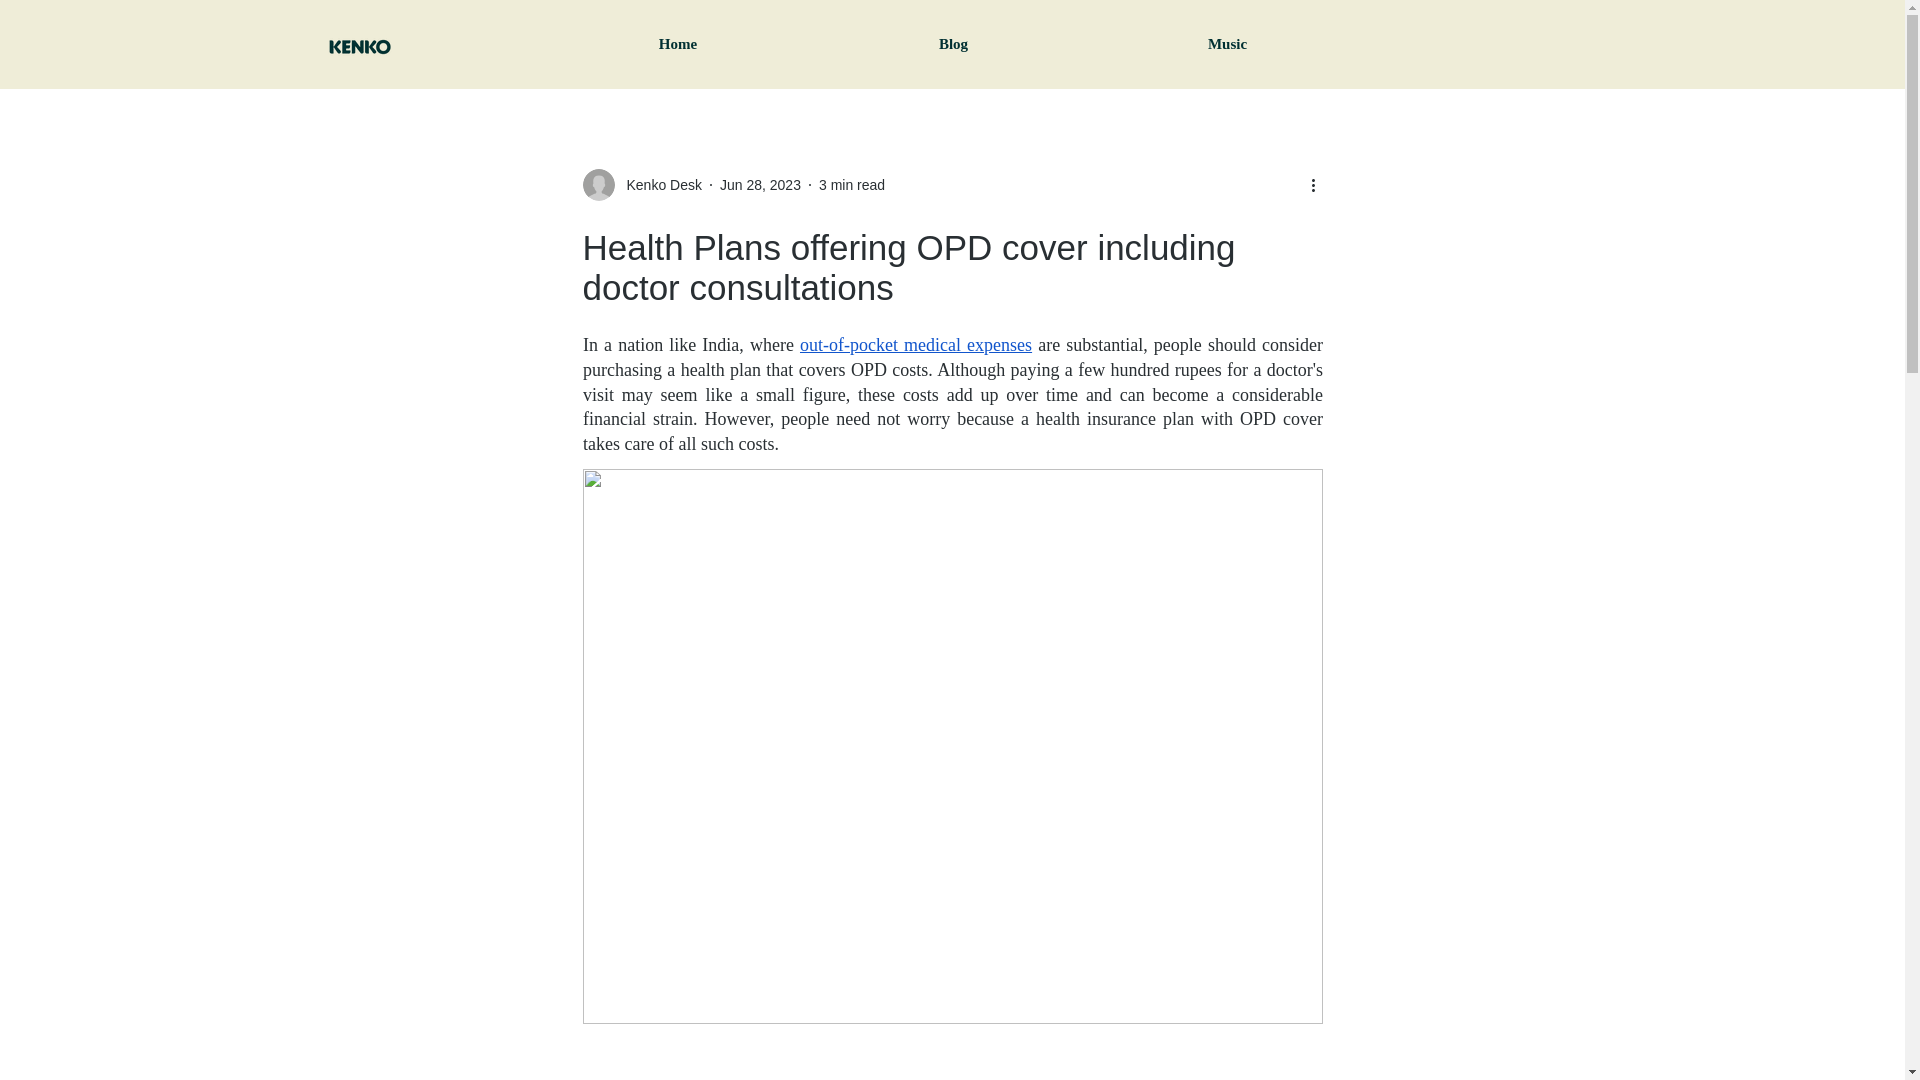 The image size is (1920, 1080). Describe the element at coordinates (852, 184) in the screenshot. I see `3 min read` at that location.